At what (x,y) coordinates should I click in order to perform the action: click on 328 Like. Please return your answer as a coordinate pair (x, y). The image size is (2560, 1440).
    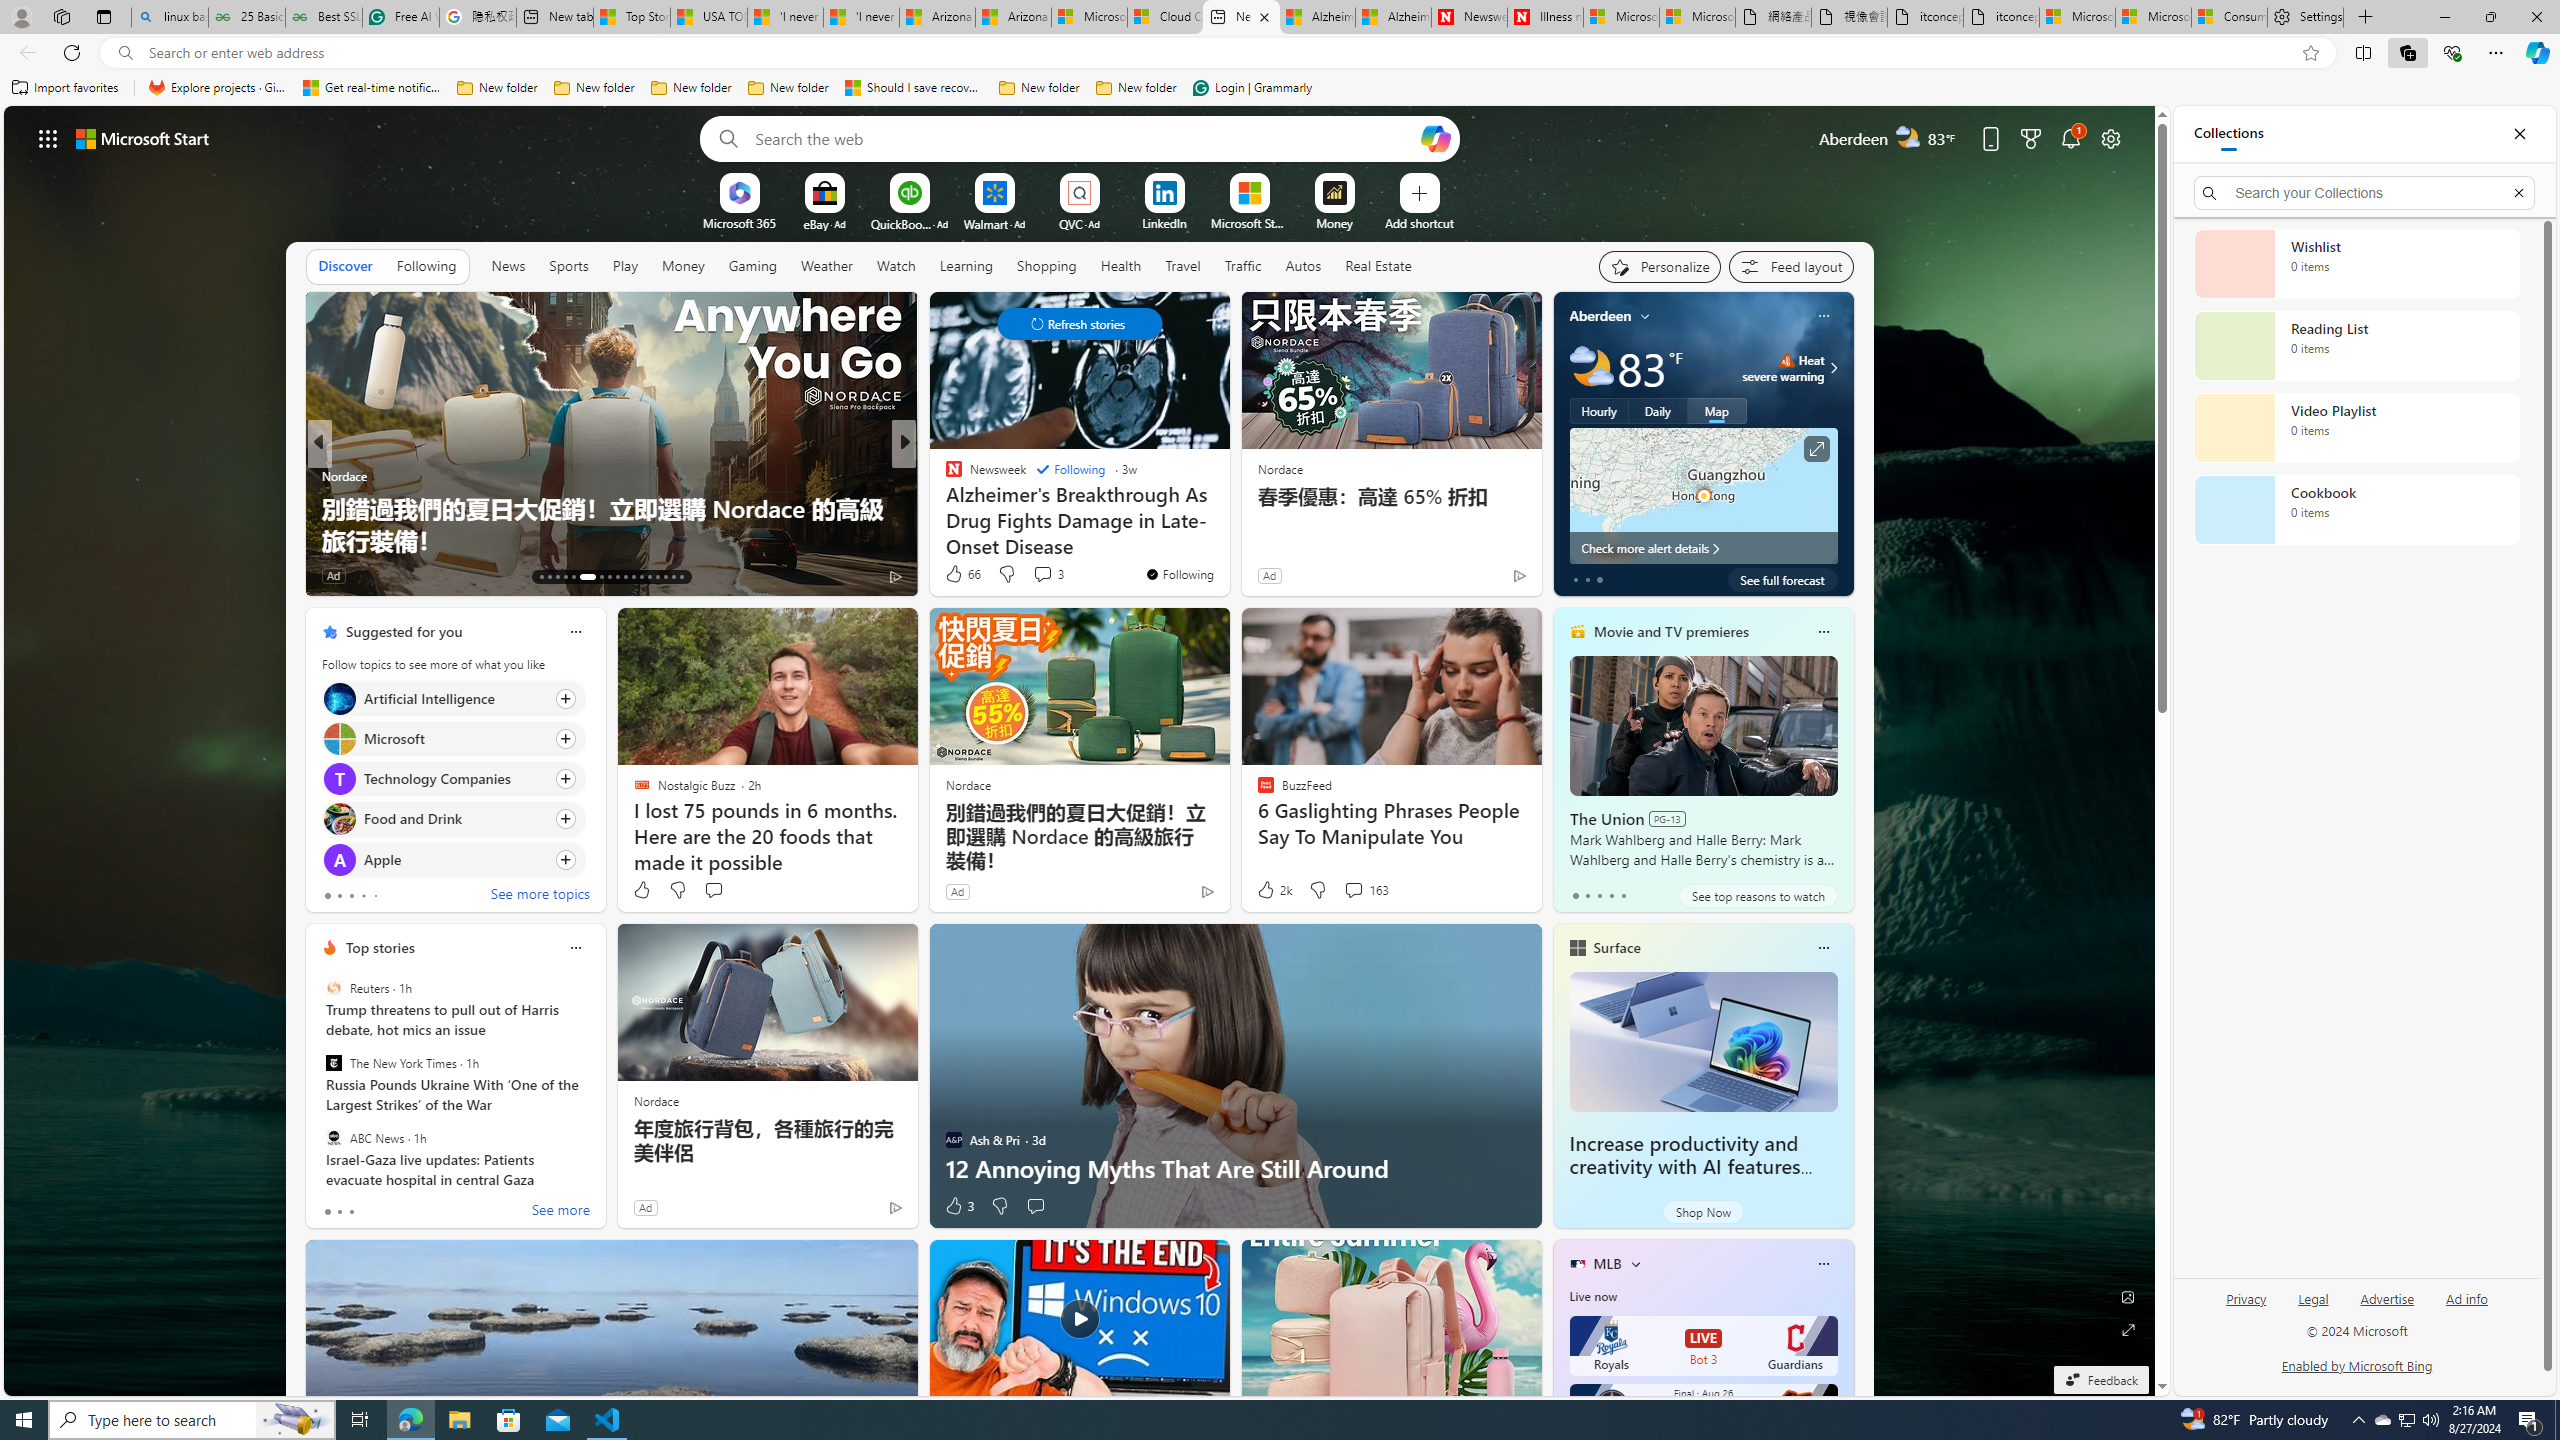
    Looking at the image, I should click on (958, 576).